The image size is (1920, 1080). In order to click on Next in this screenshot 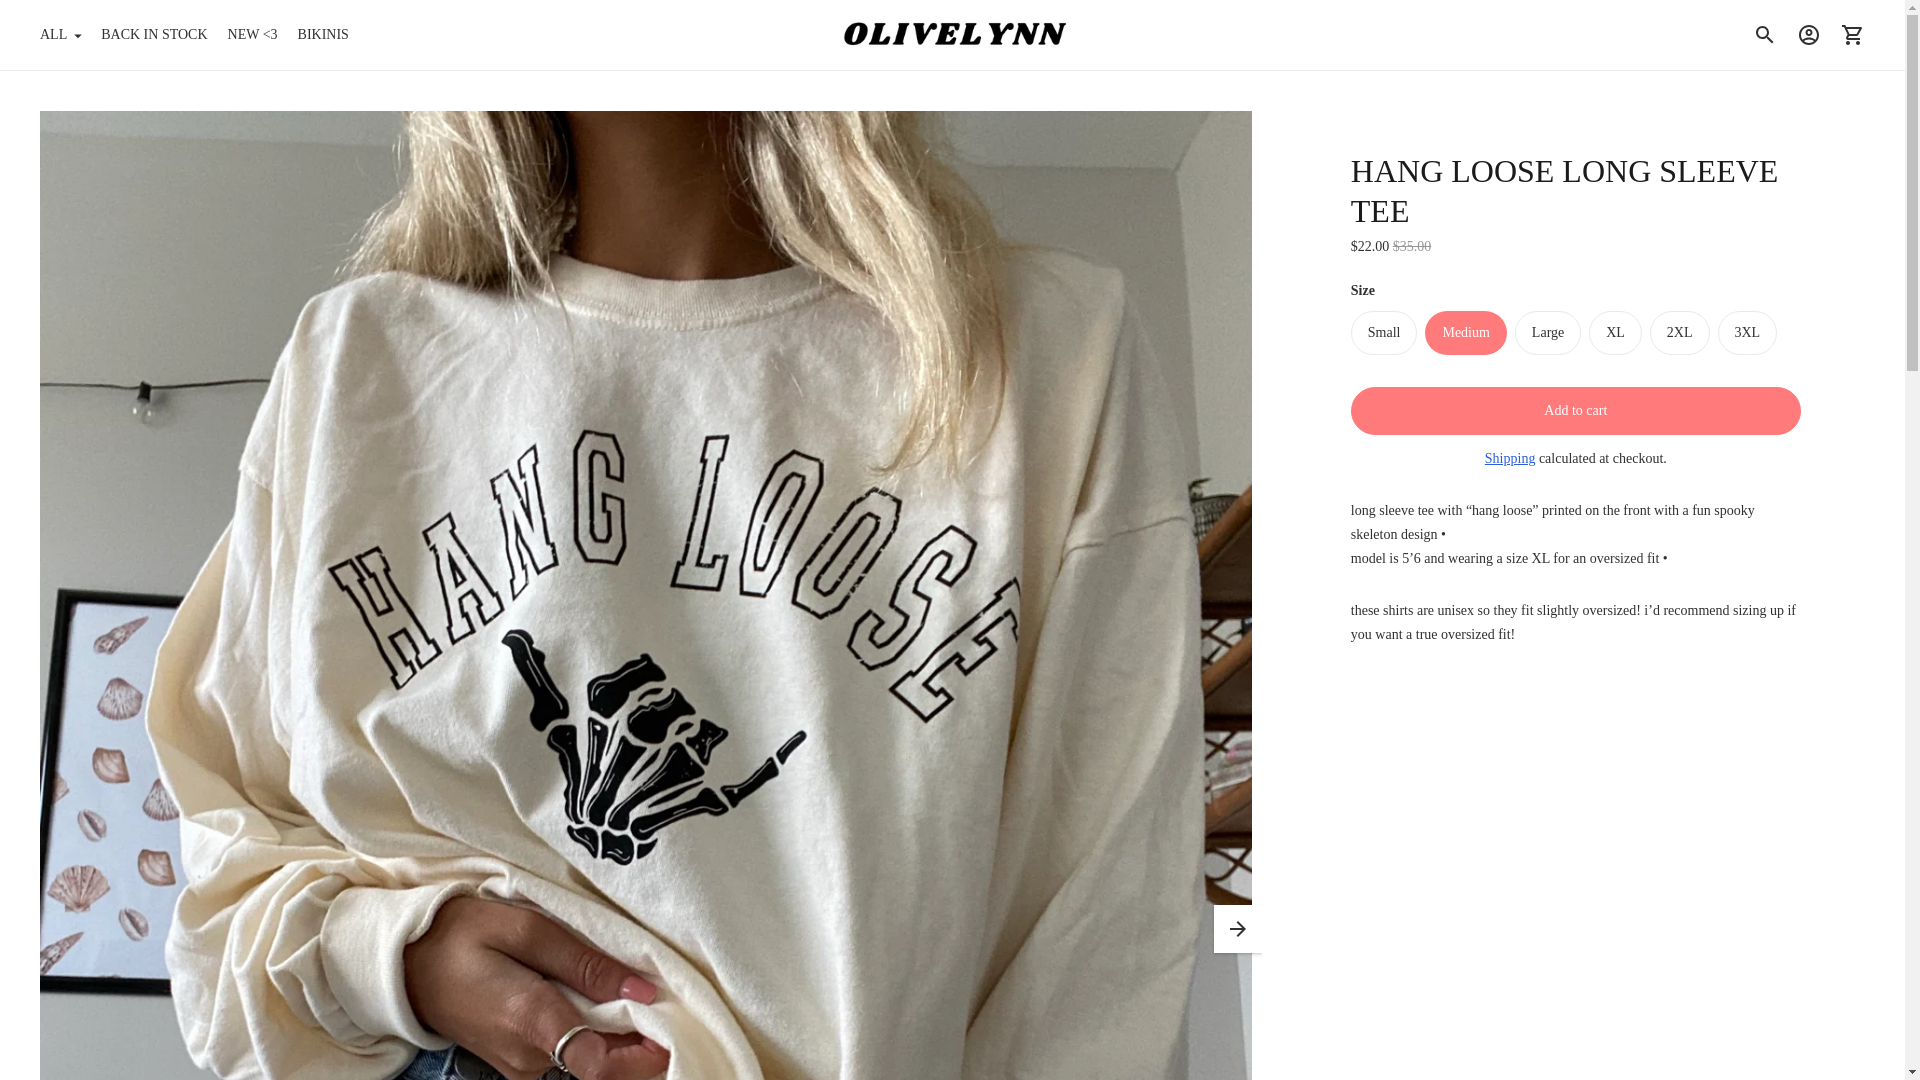, I will do `click(1237, 928)`.